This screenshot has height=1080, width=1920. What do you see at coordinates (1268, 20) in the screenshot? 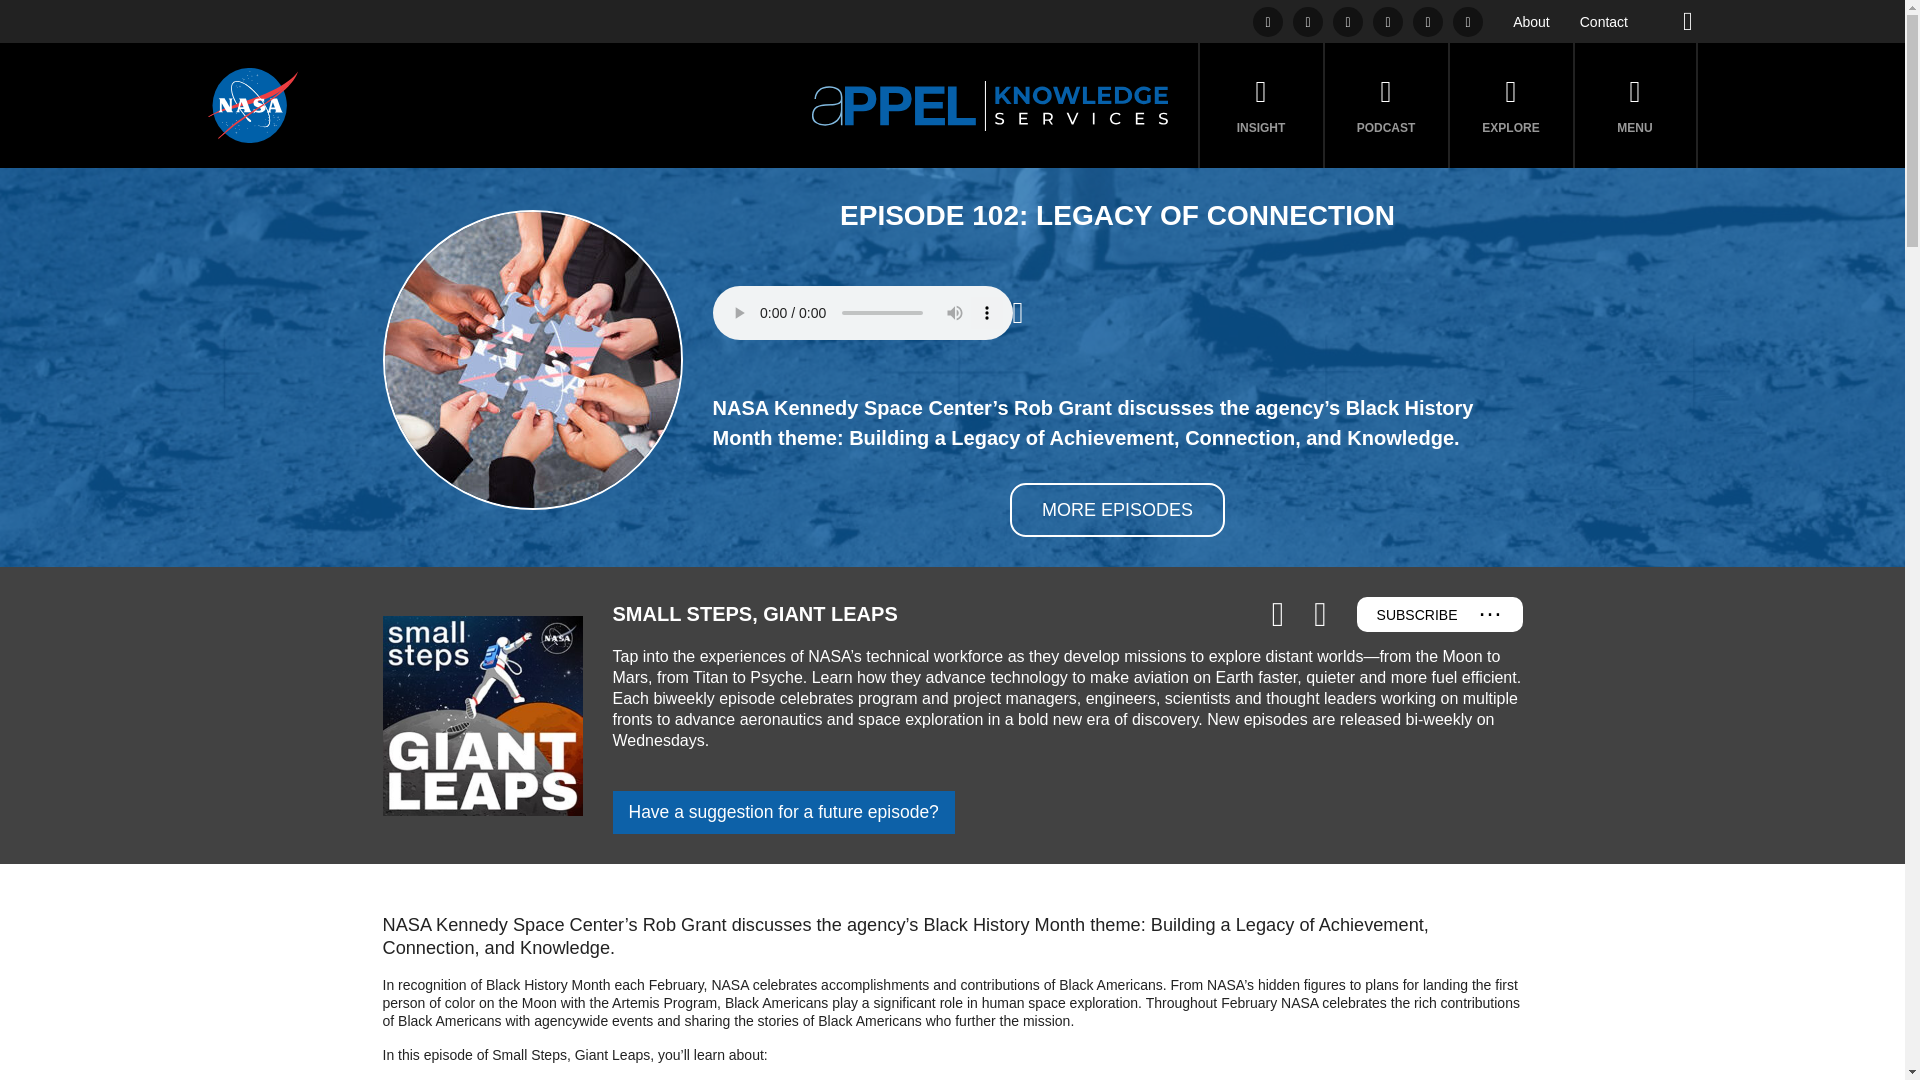
I see `Interact with NASA APPEL on LinkedIn` at bounding box center [1268, 20].